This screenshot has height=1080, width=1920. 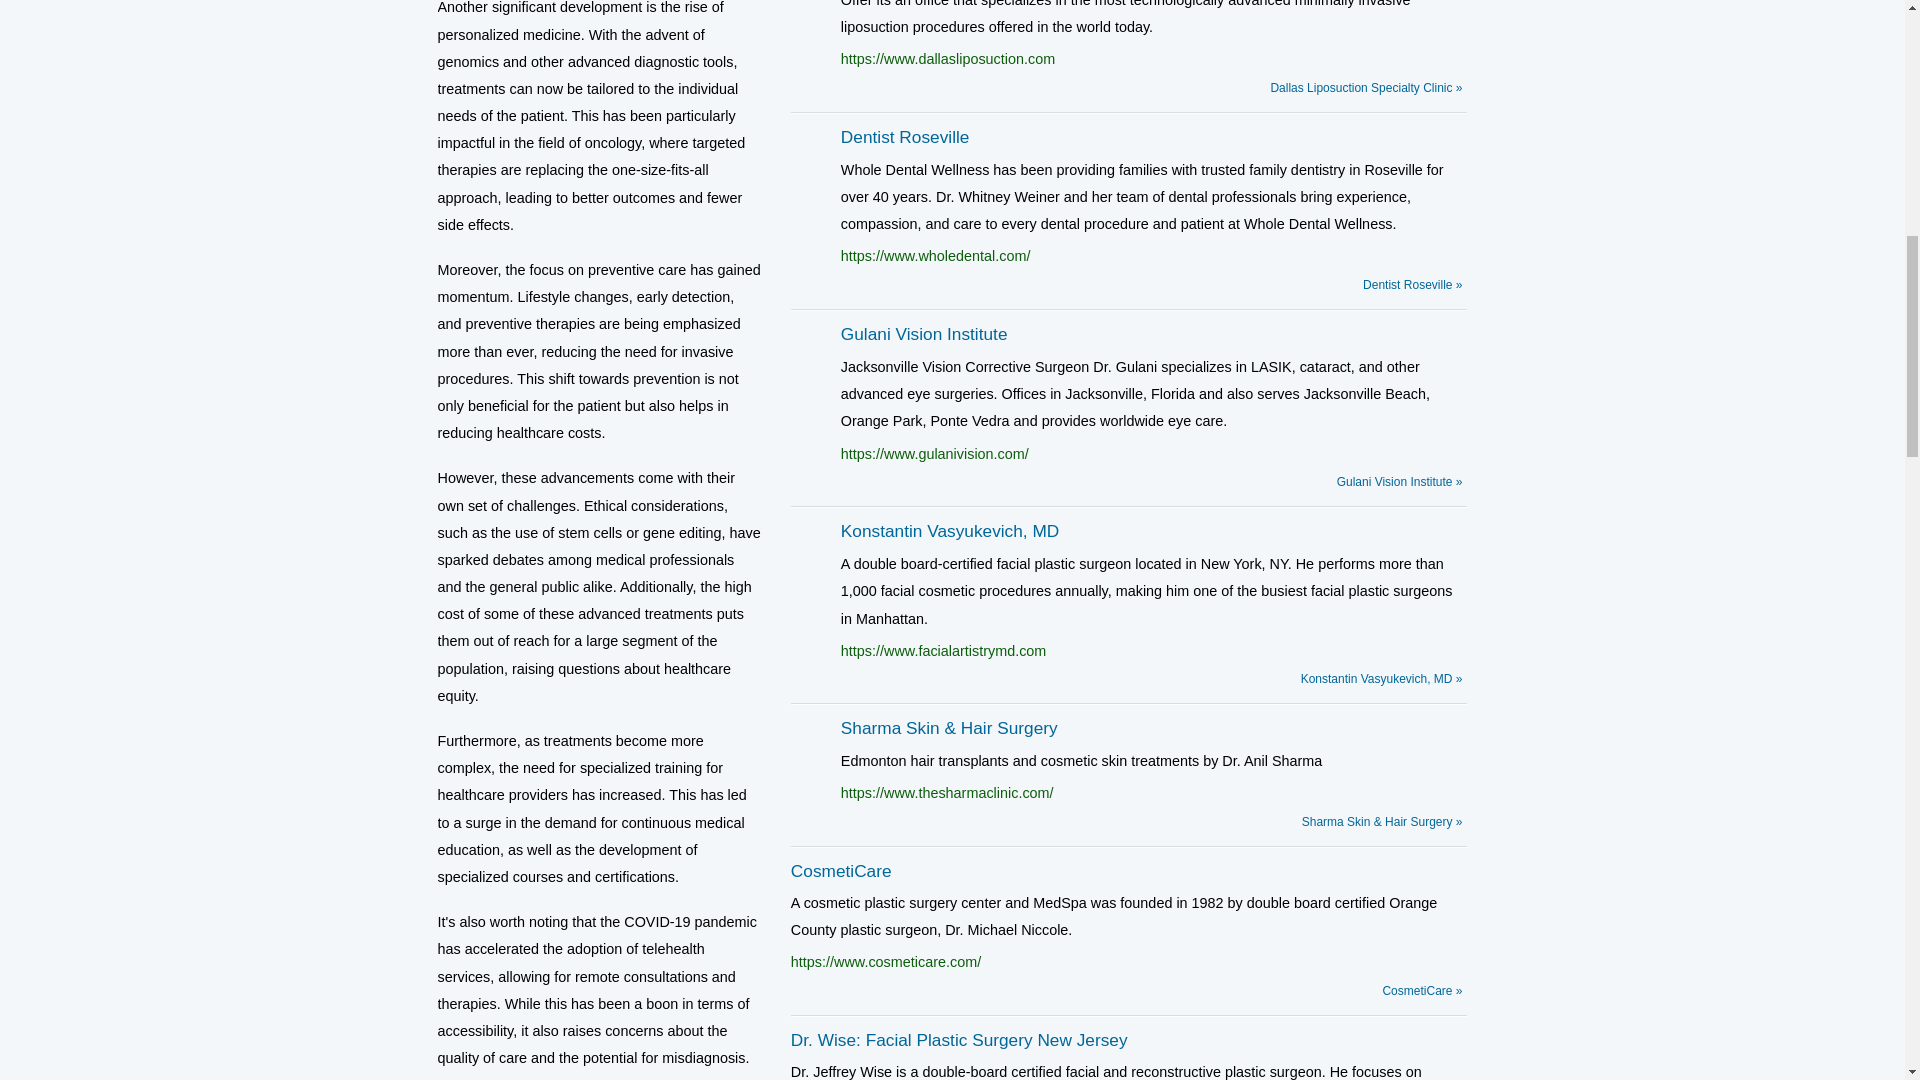 I want to click on Read more about: CosmetiCare, so click(x=1422, y=990).